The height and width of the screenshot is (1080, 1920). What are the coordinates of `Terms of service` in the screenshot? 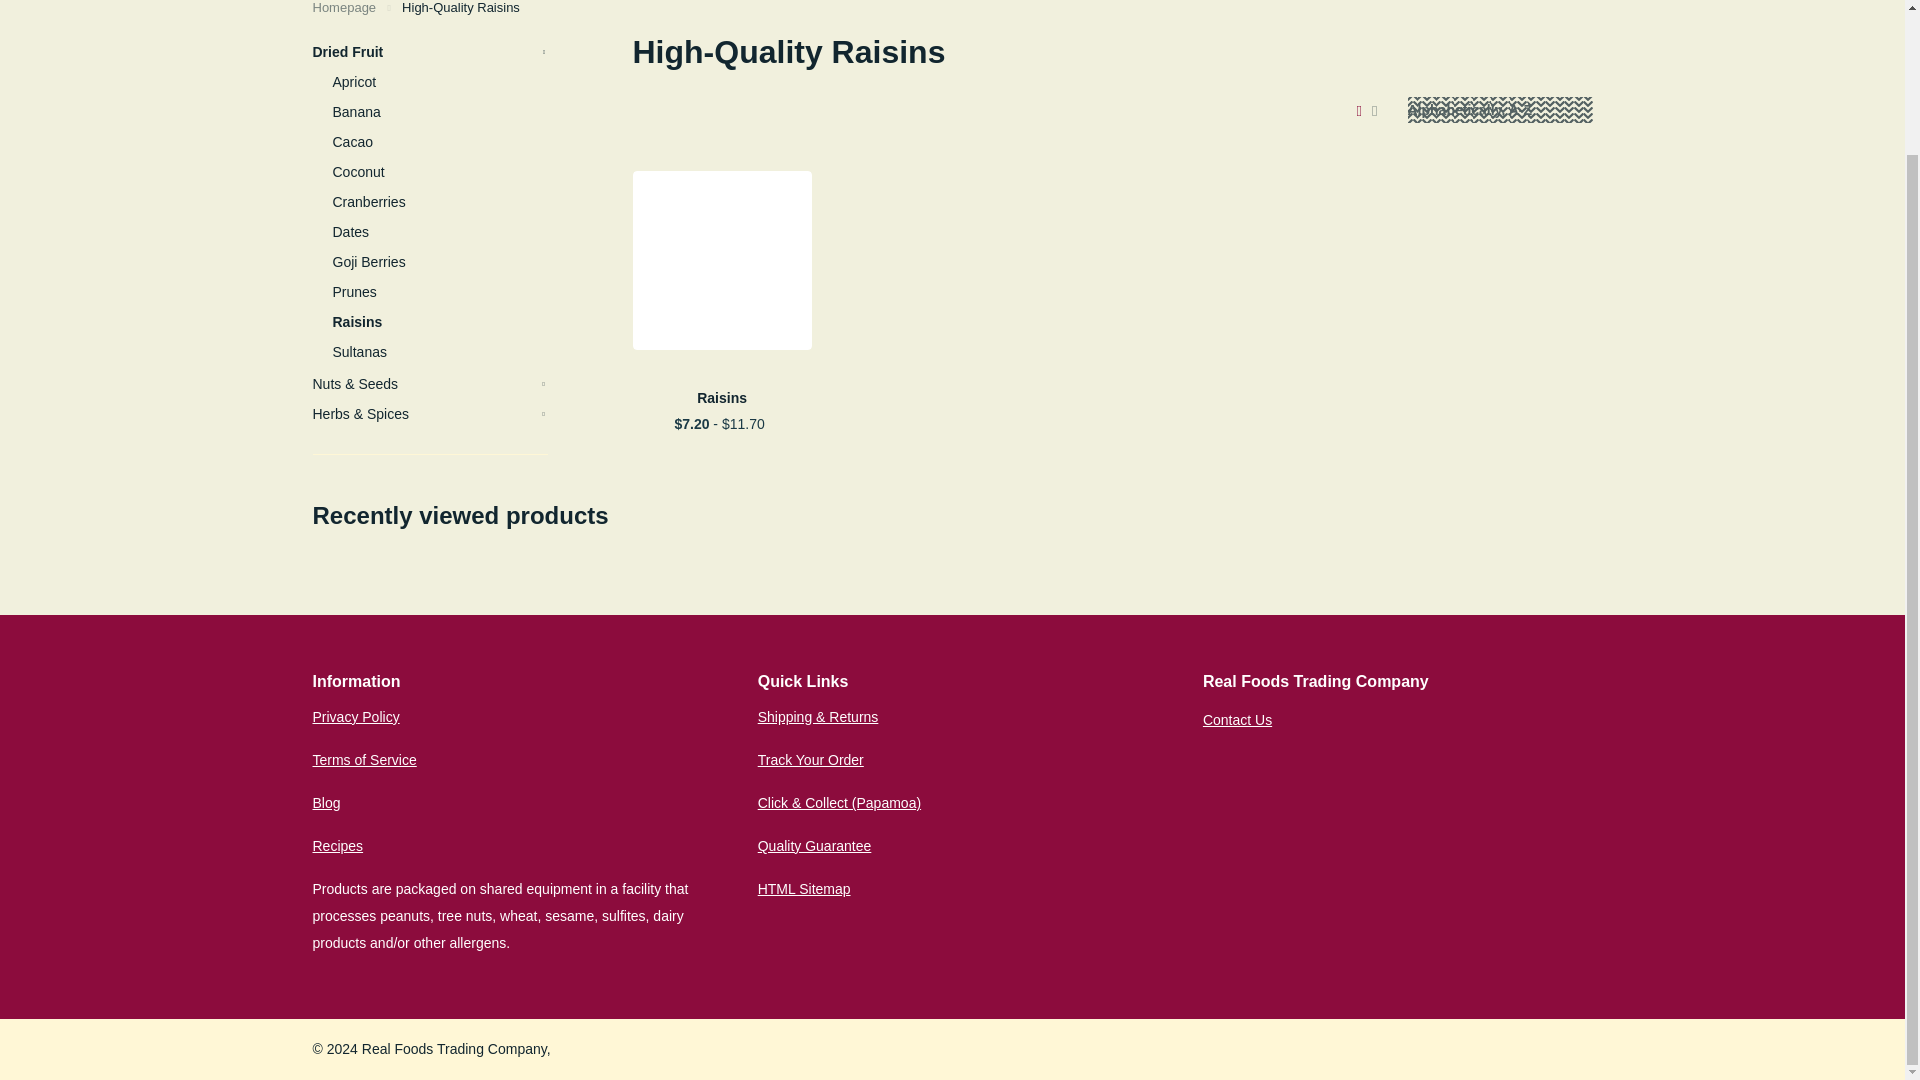 It's located at (364, 759).